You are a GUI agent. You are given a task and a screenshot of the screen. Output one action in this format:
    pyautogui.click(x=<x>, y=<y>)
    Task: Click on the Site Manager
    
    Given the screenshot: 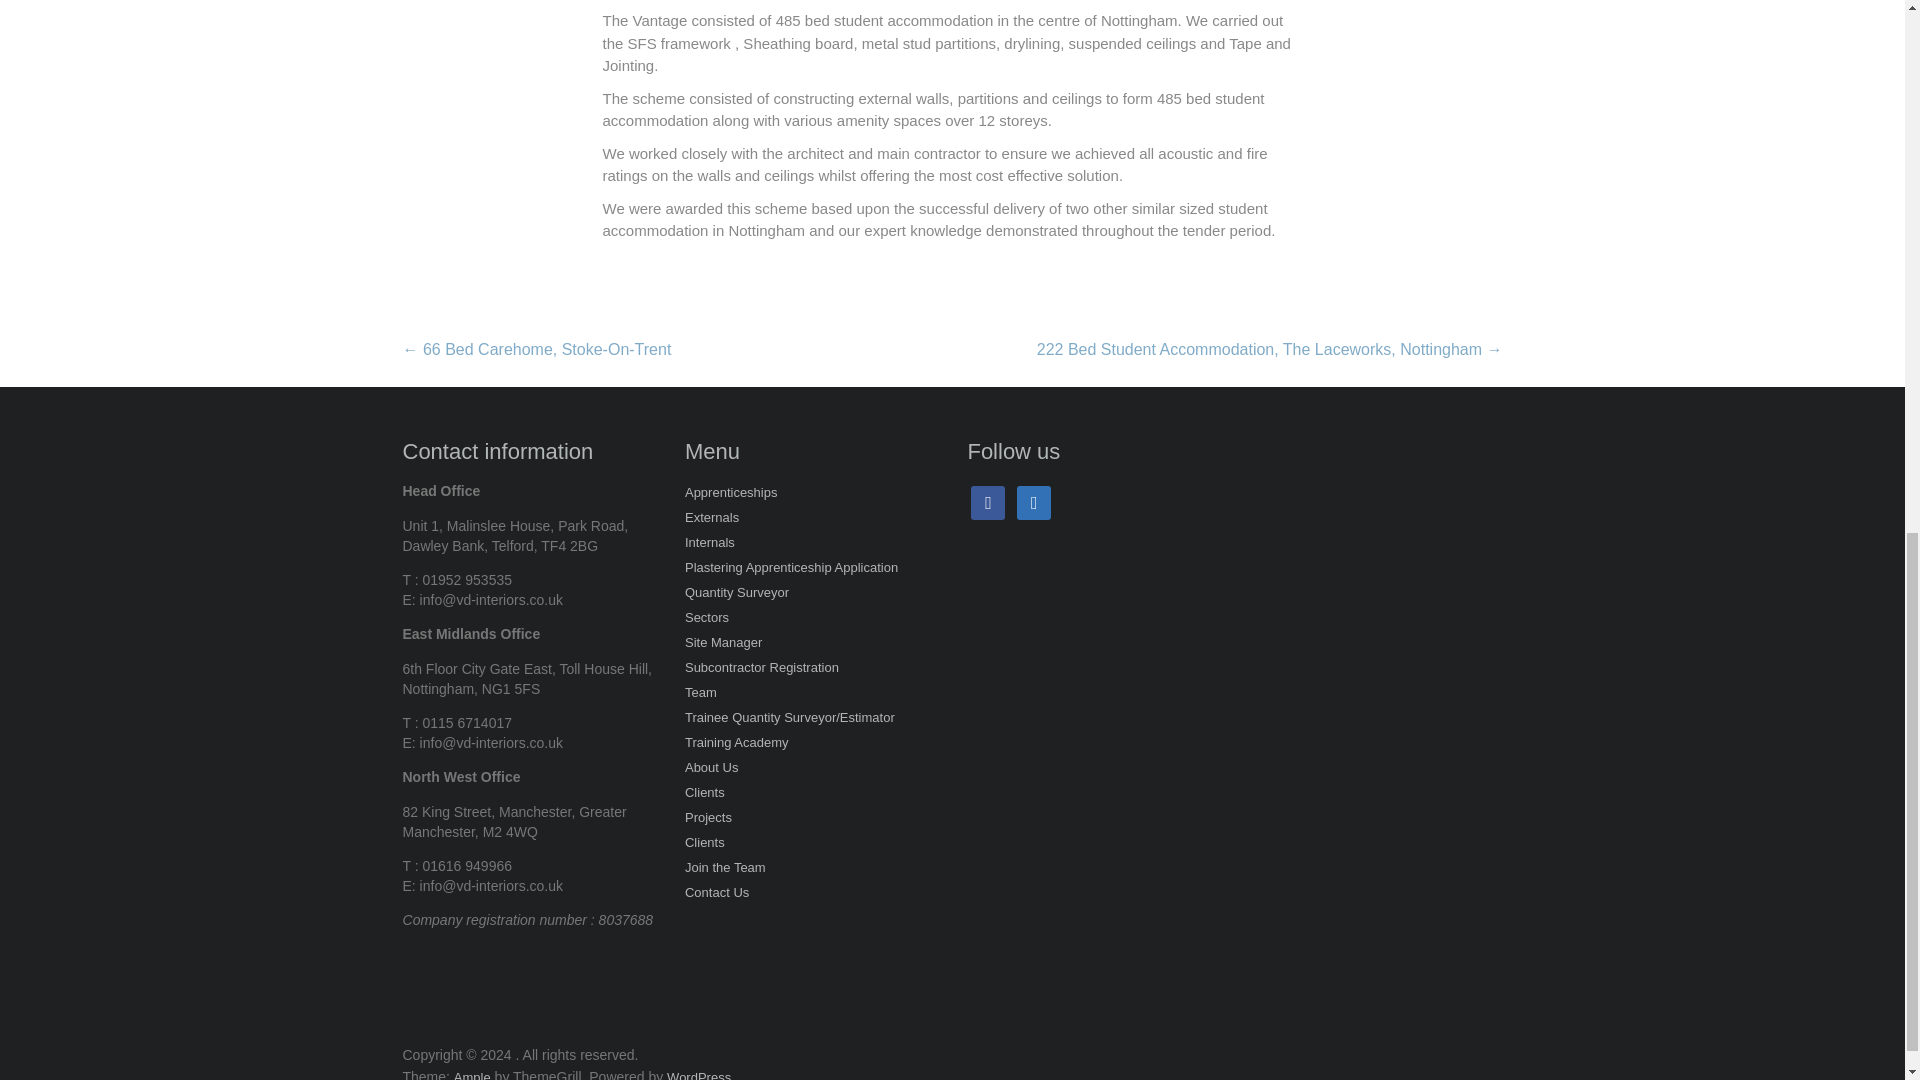 What is the action you would take?
    pyautogui.click(x=724, y=644)
    